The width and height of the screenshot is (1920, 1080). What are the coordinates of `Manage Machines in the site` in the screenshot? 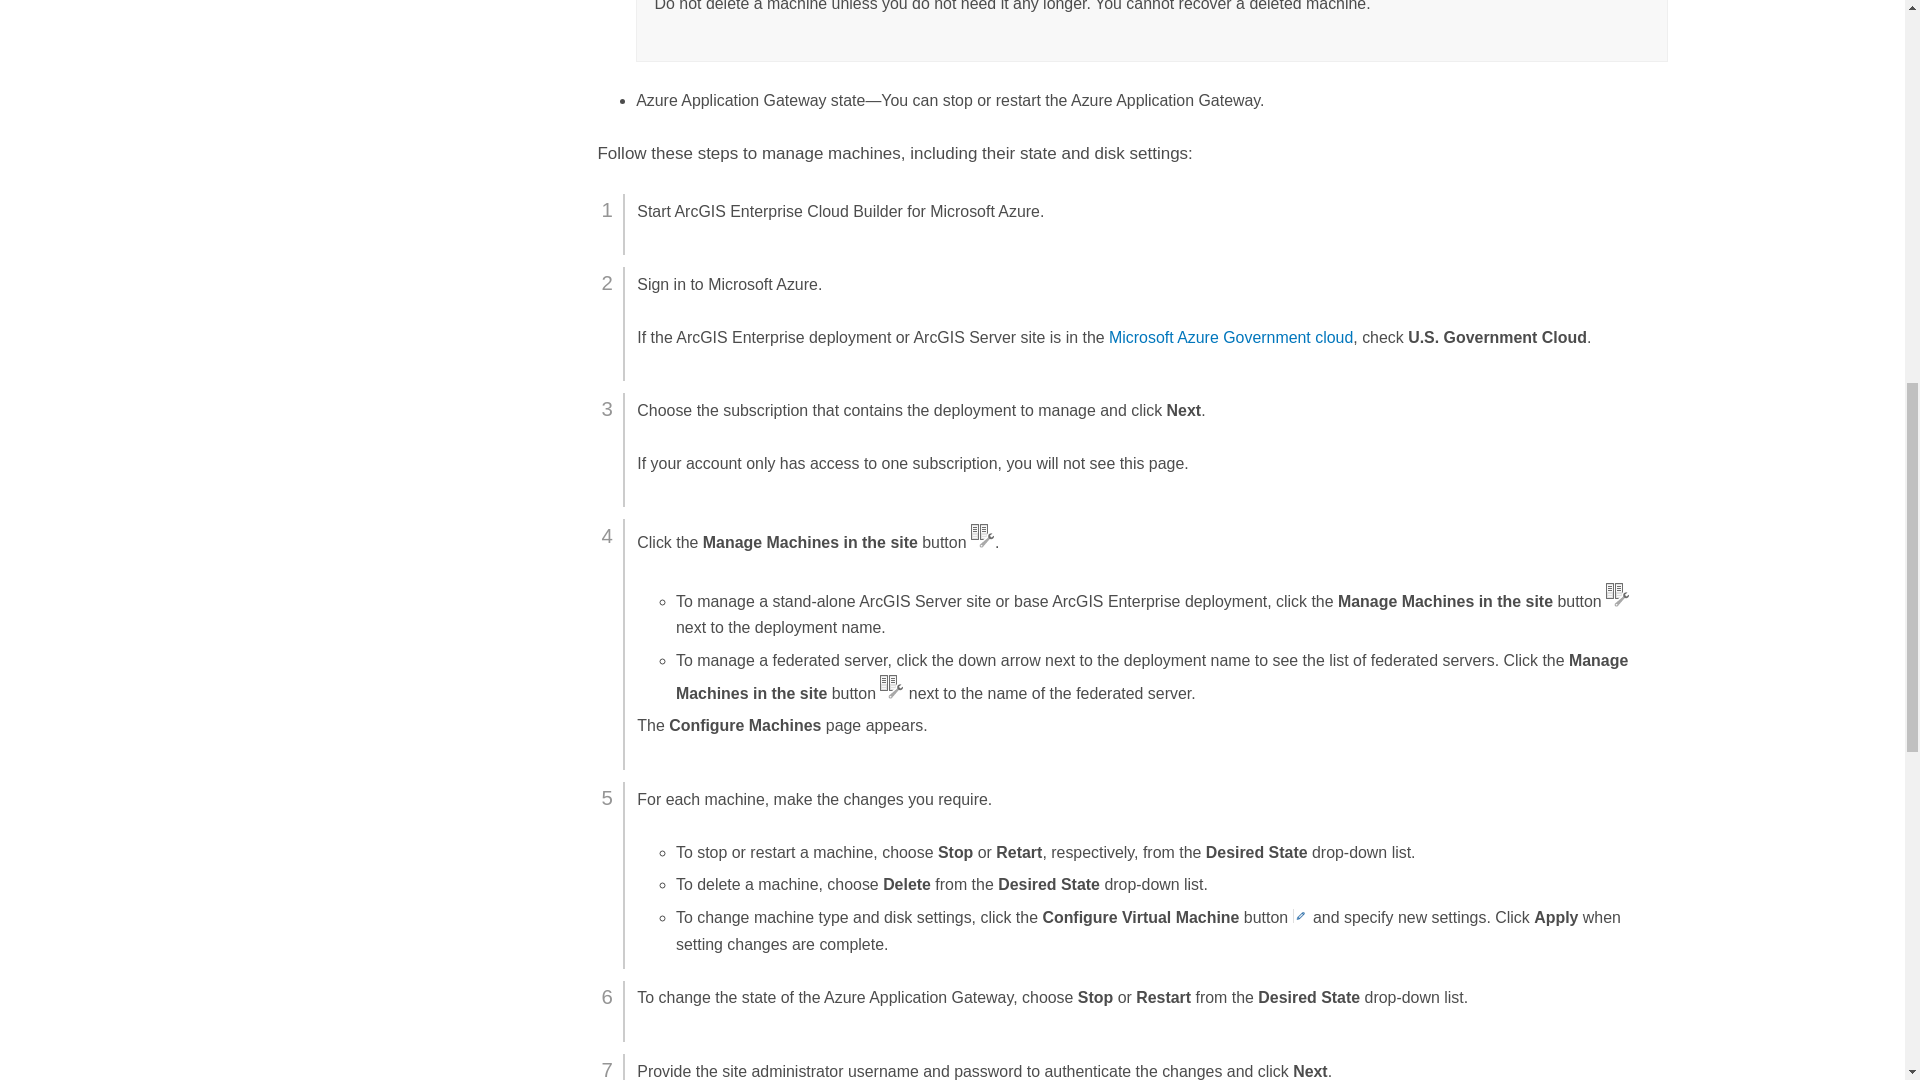 It's located at (982, 535).